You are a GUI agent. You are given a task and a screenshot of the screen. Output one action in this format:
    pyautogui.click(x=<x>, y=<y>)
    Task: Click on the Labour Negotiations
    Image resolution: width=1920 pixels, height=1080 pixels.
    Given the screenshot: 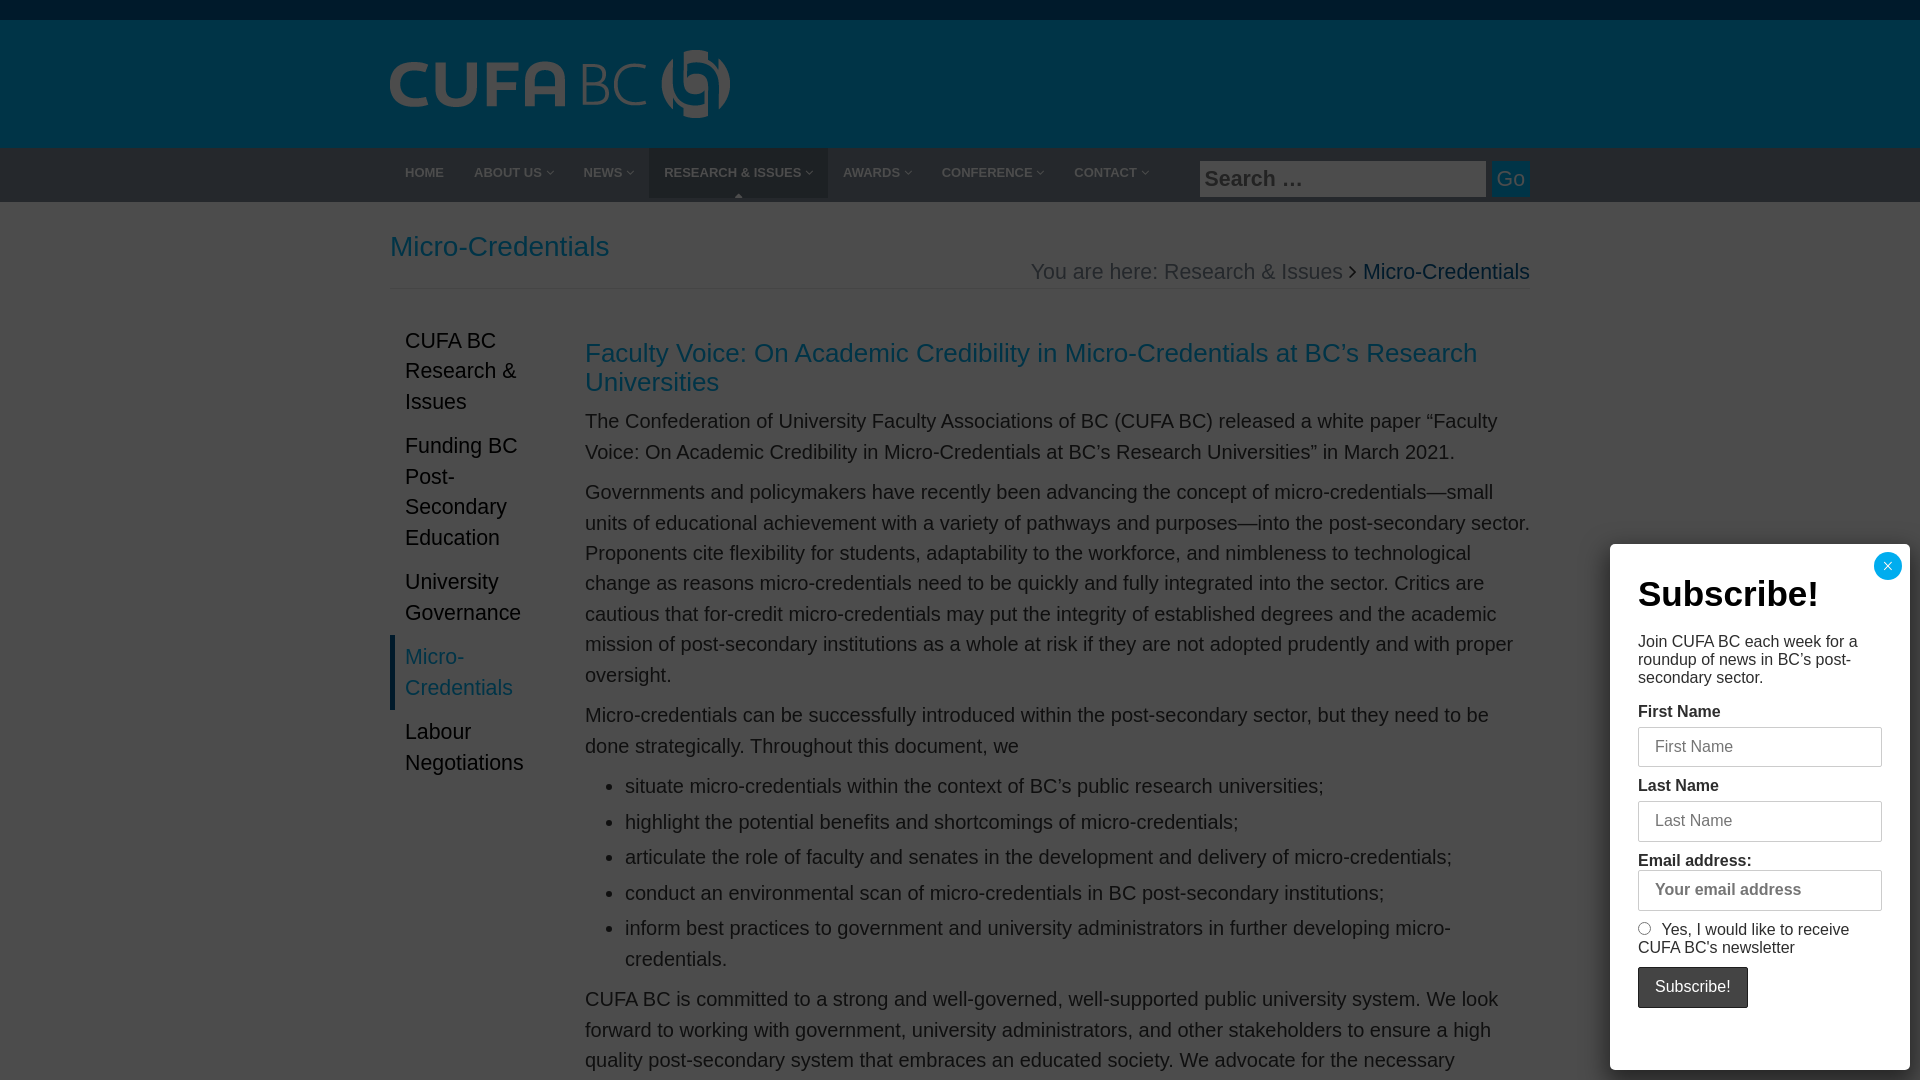 What is the action you would take?
    pyautogui.click(x=472, y=748)
    